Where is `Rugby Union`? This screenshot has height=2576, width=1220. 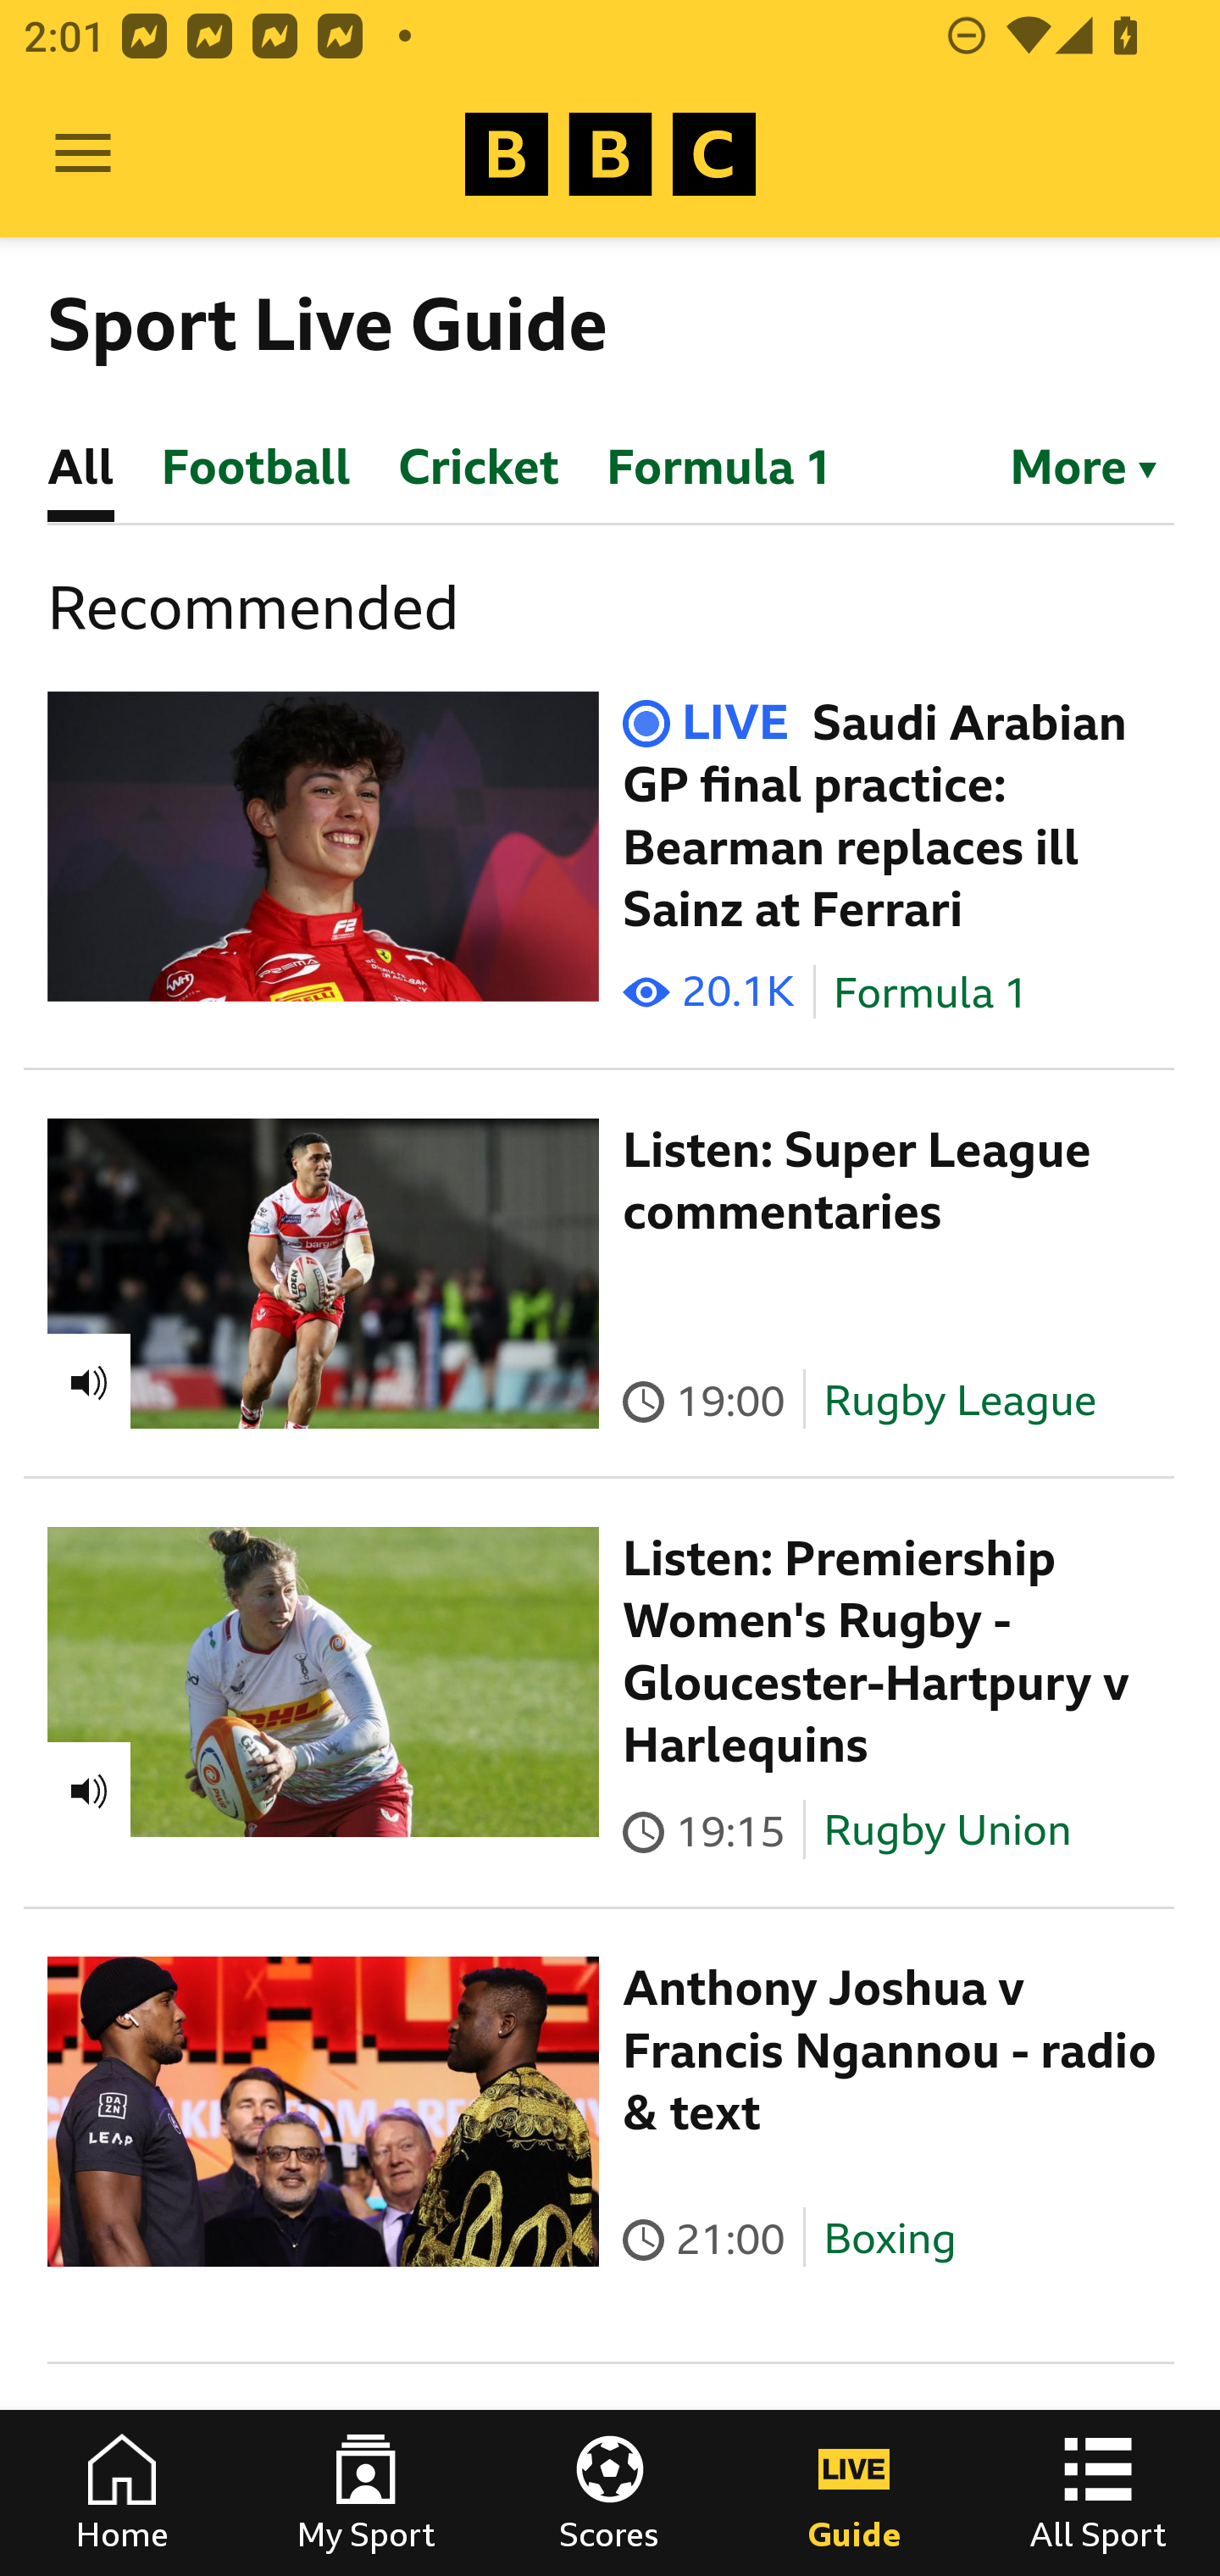 Rugby Union is located at coordinates (947, 1830).